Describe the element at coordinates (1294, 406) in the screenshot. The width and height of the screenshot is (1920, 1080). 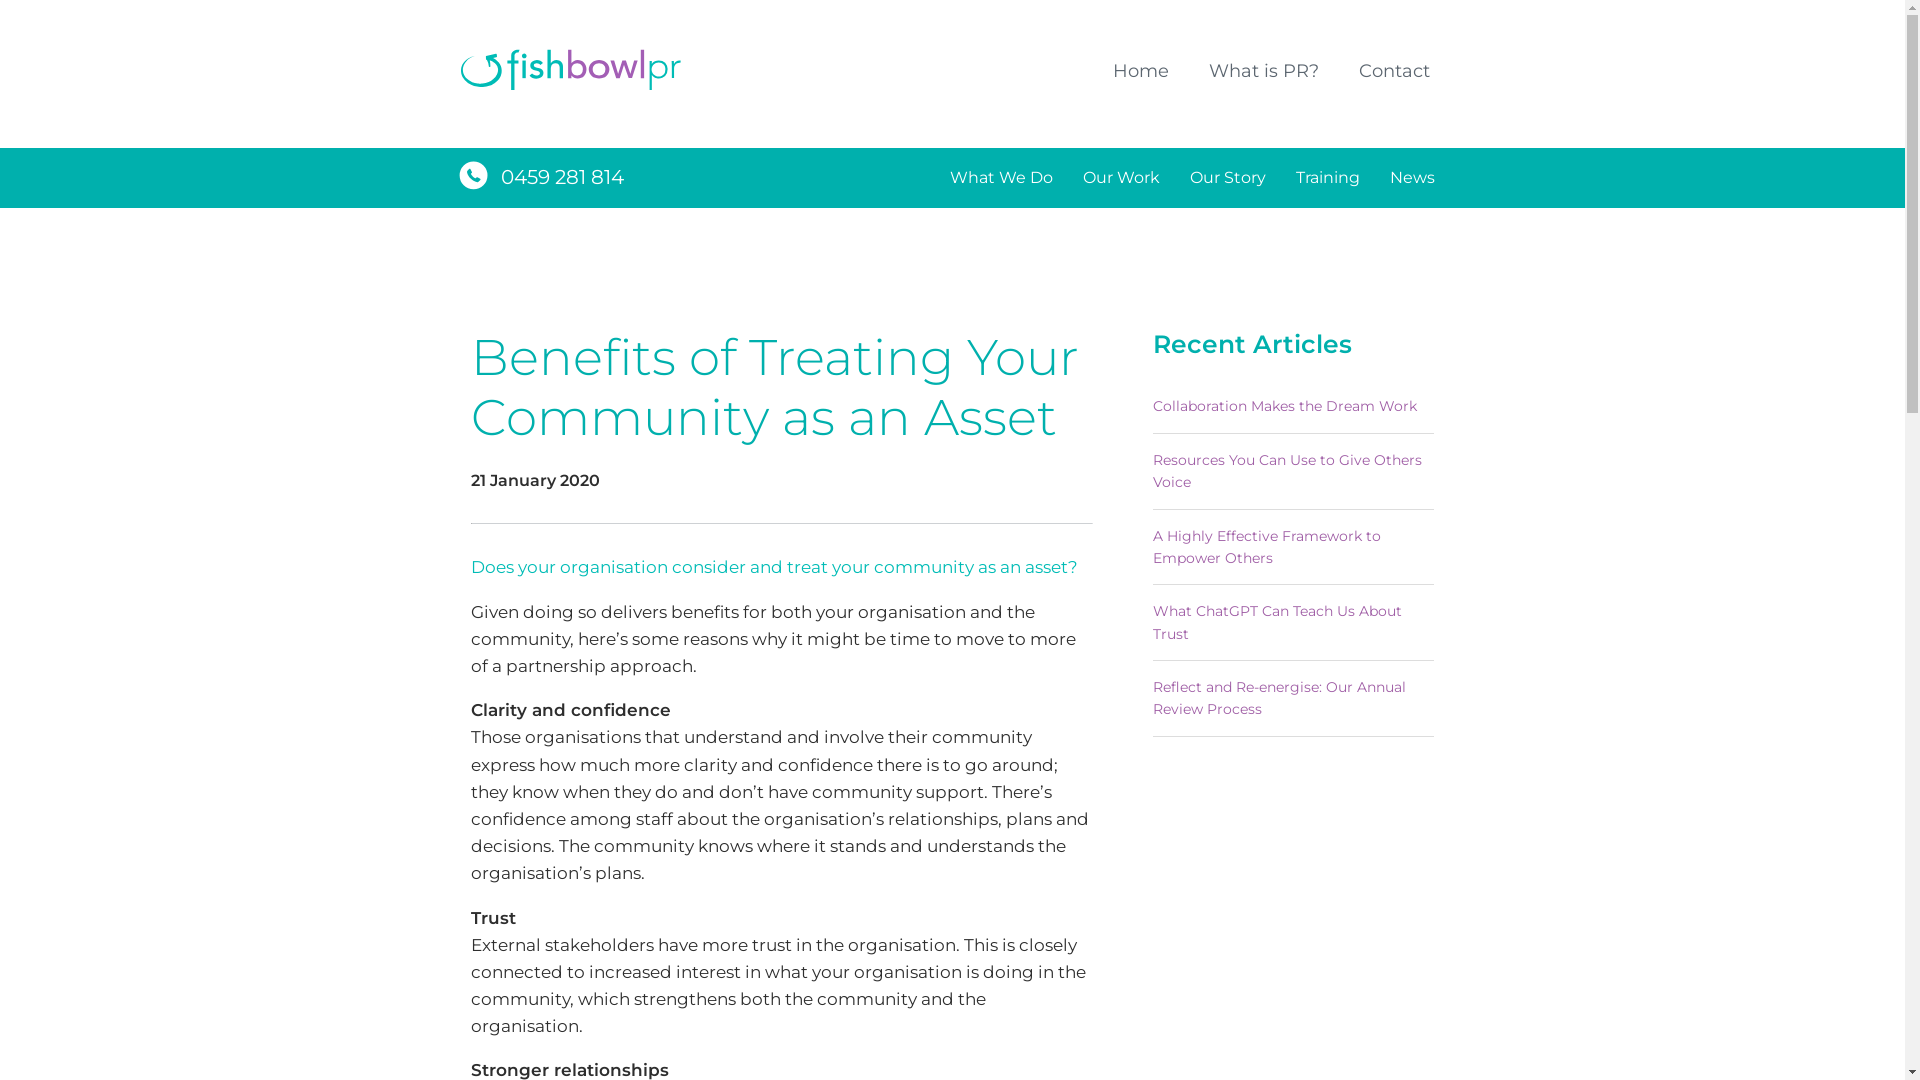
I see `Collaboration Makes the Dream Work` at that location.